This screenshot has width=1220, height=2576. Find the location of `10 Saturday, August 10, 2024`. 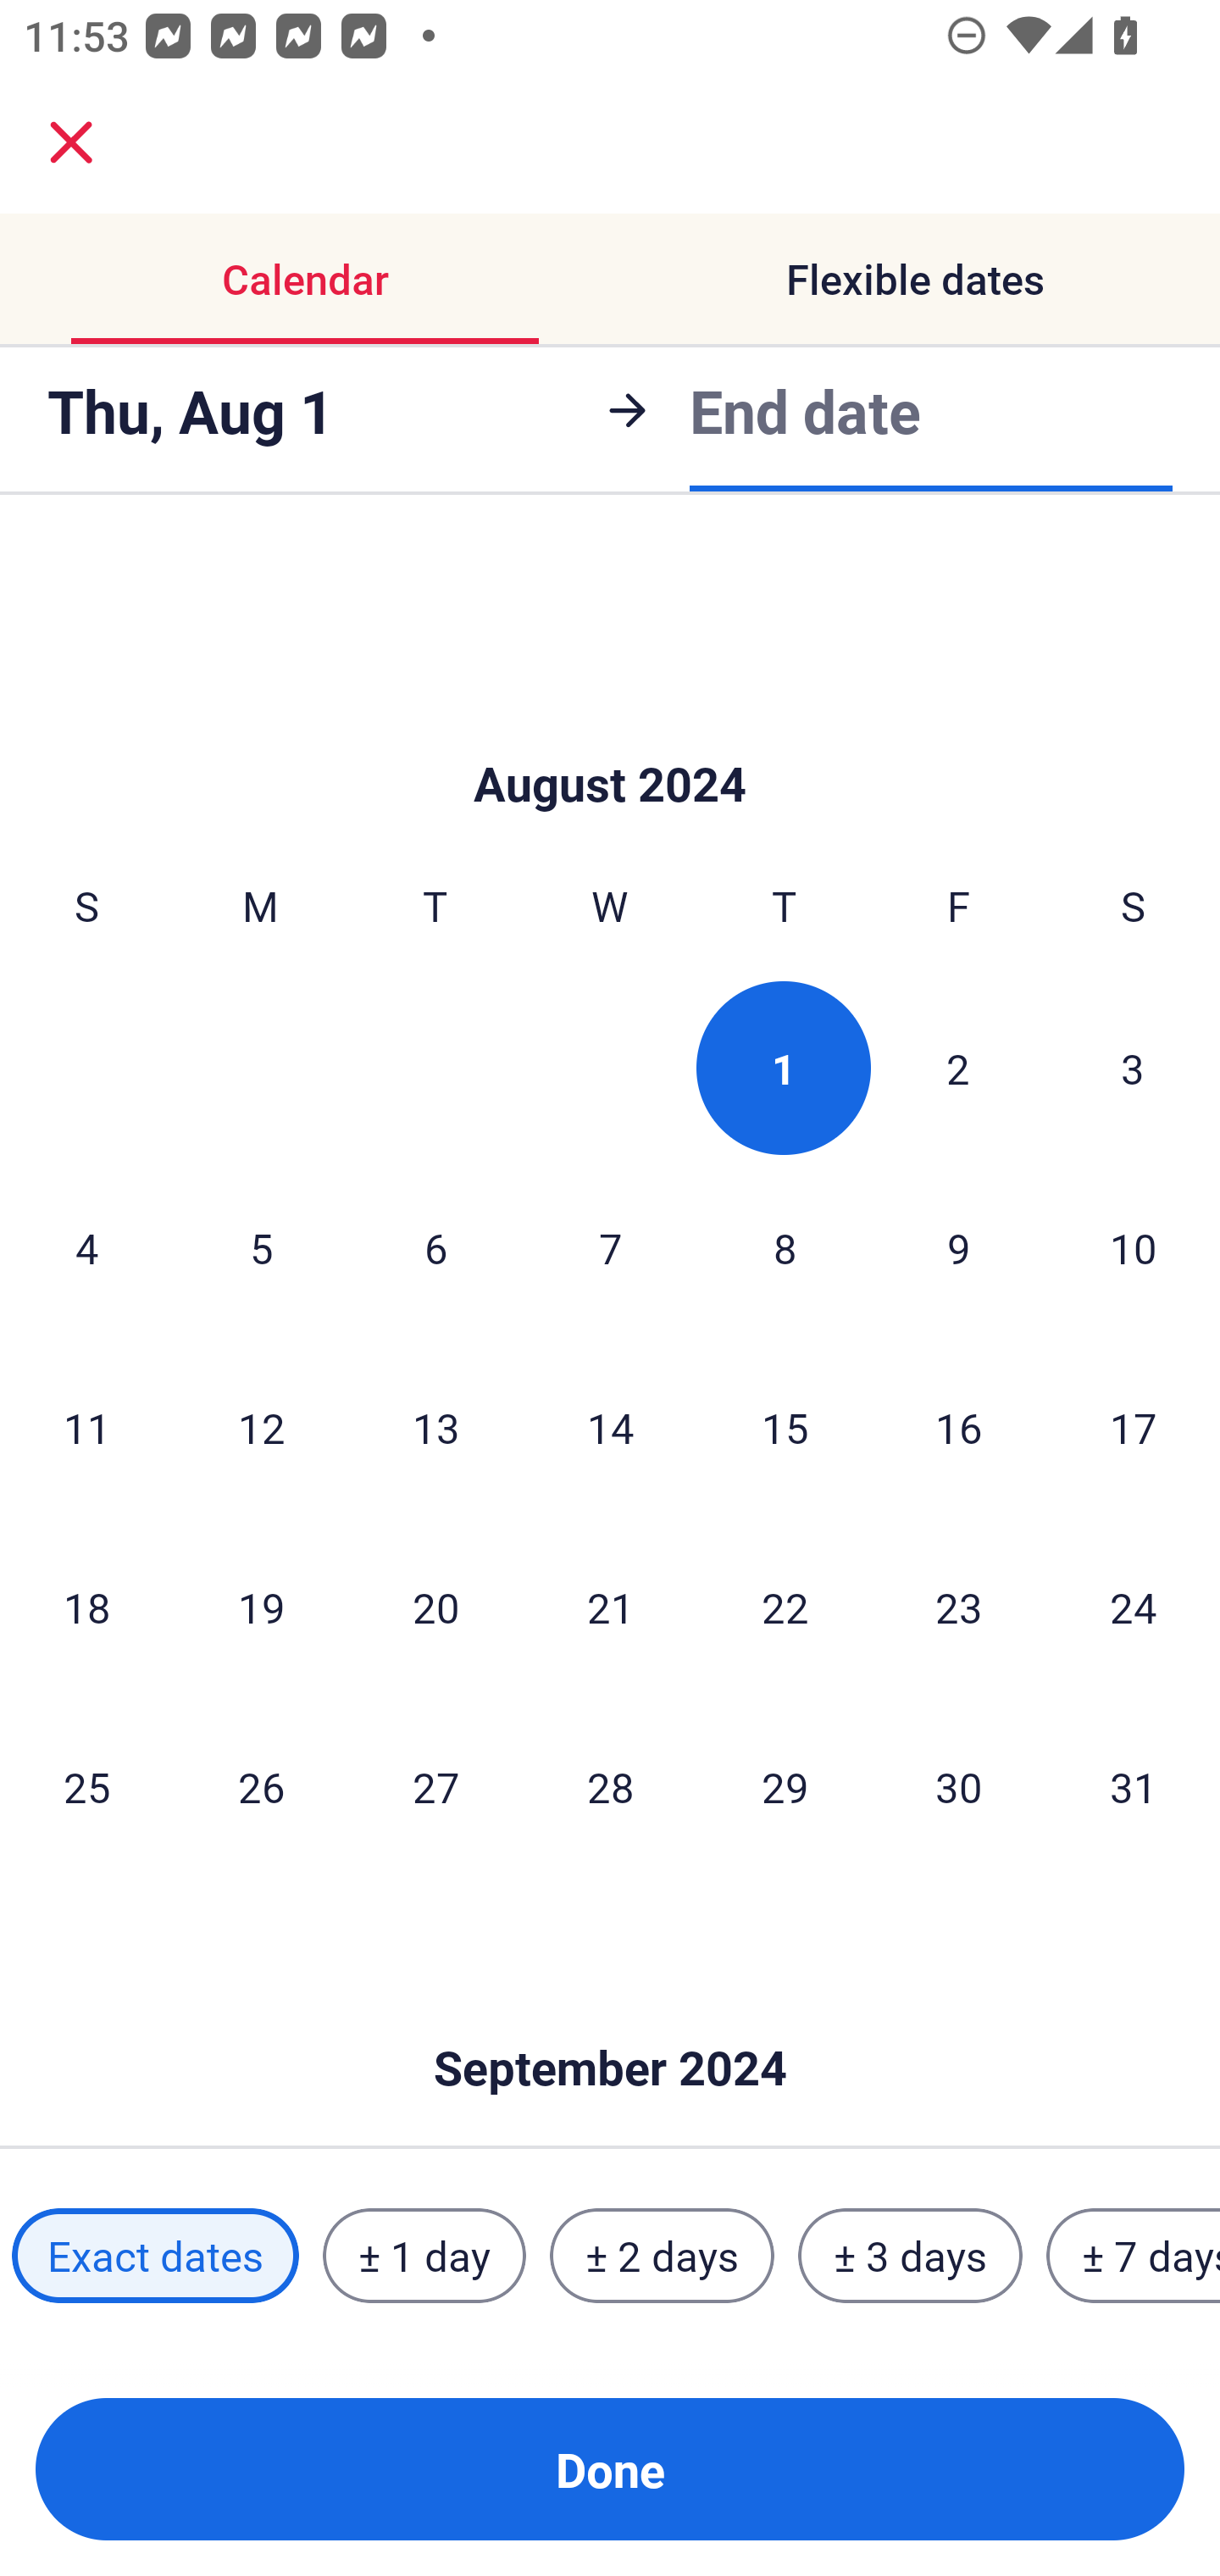

10 Saturday, August 10, 2024 is located at coordinates (1134, 1247).